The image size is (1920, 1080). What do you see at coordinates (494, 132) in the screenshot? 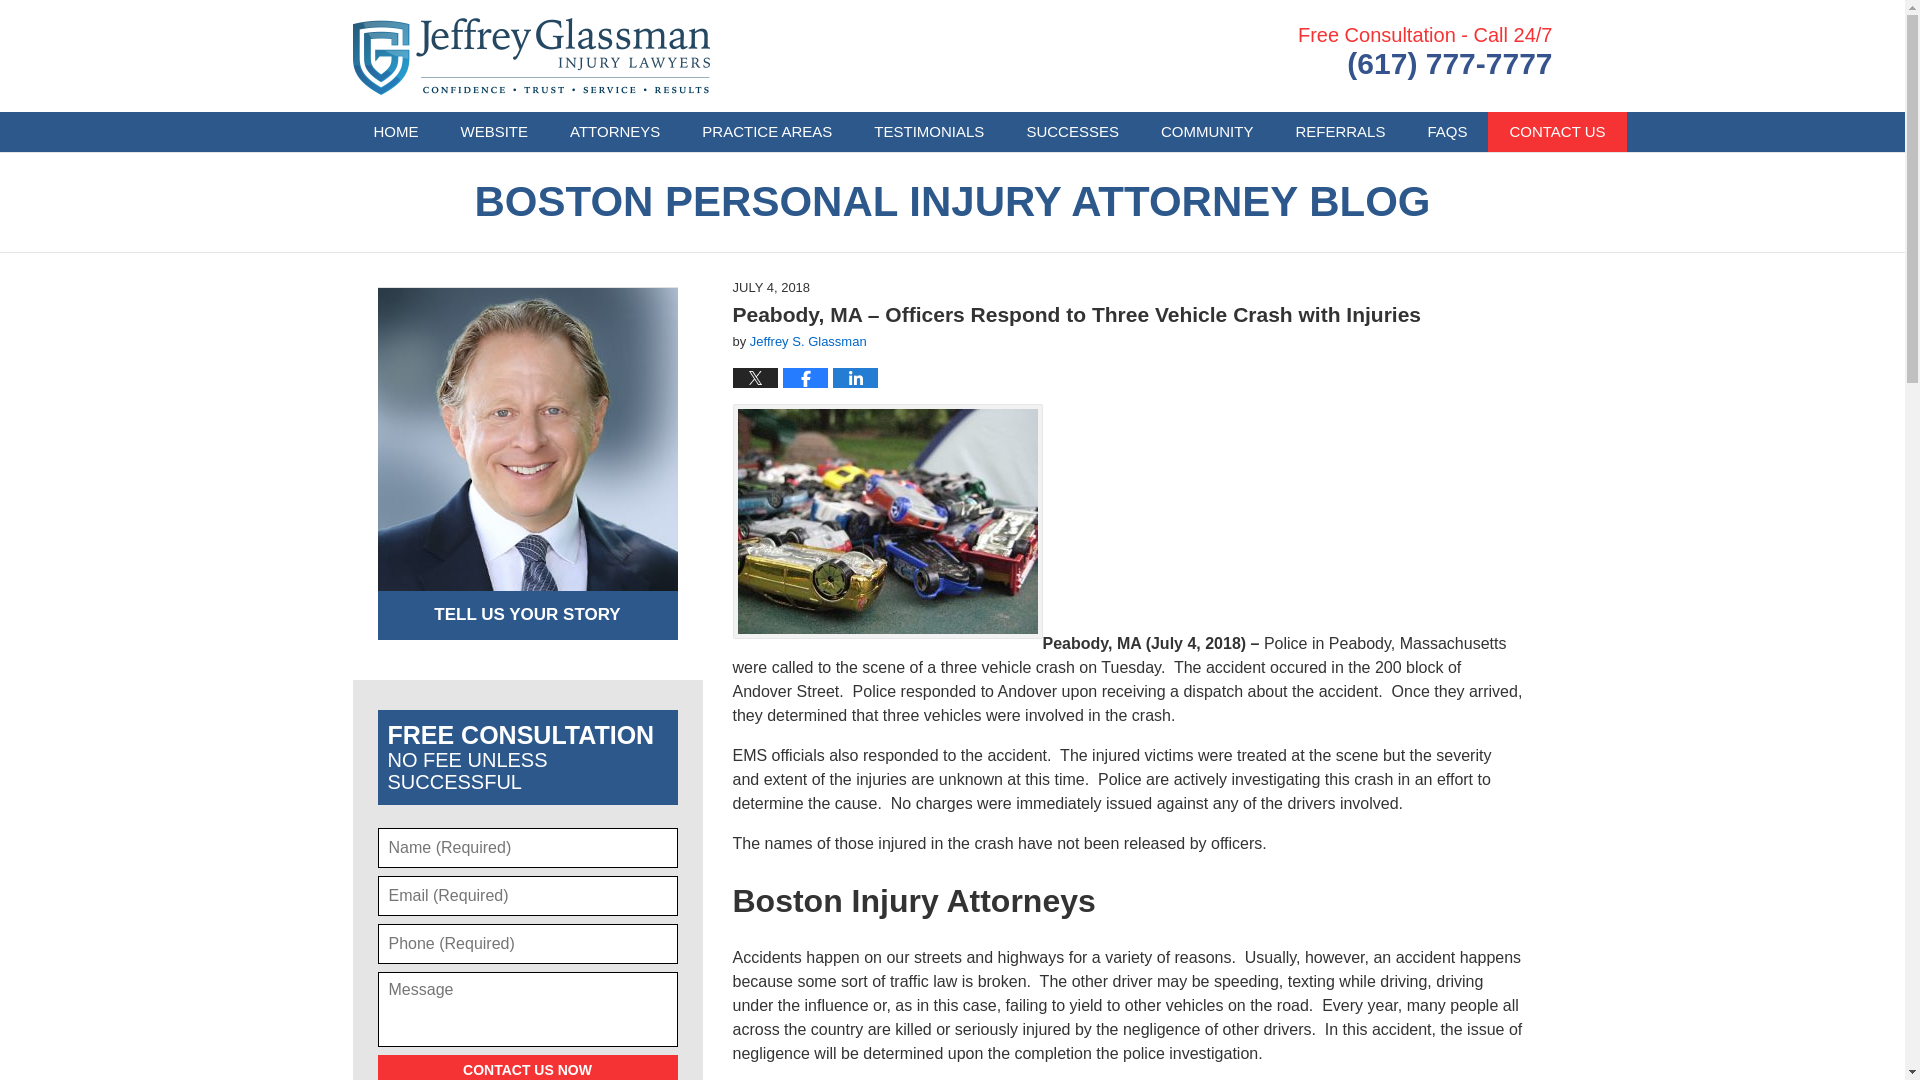
I see `WEBSITE` at bounding box center [494, 132].